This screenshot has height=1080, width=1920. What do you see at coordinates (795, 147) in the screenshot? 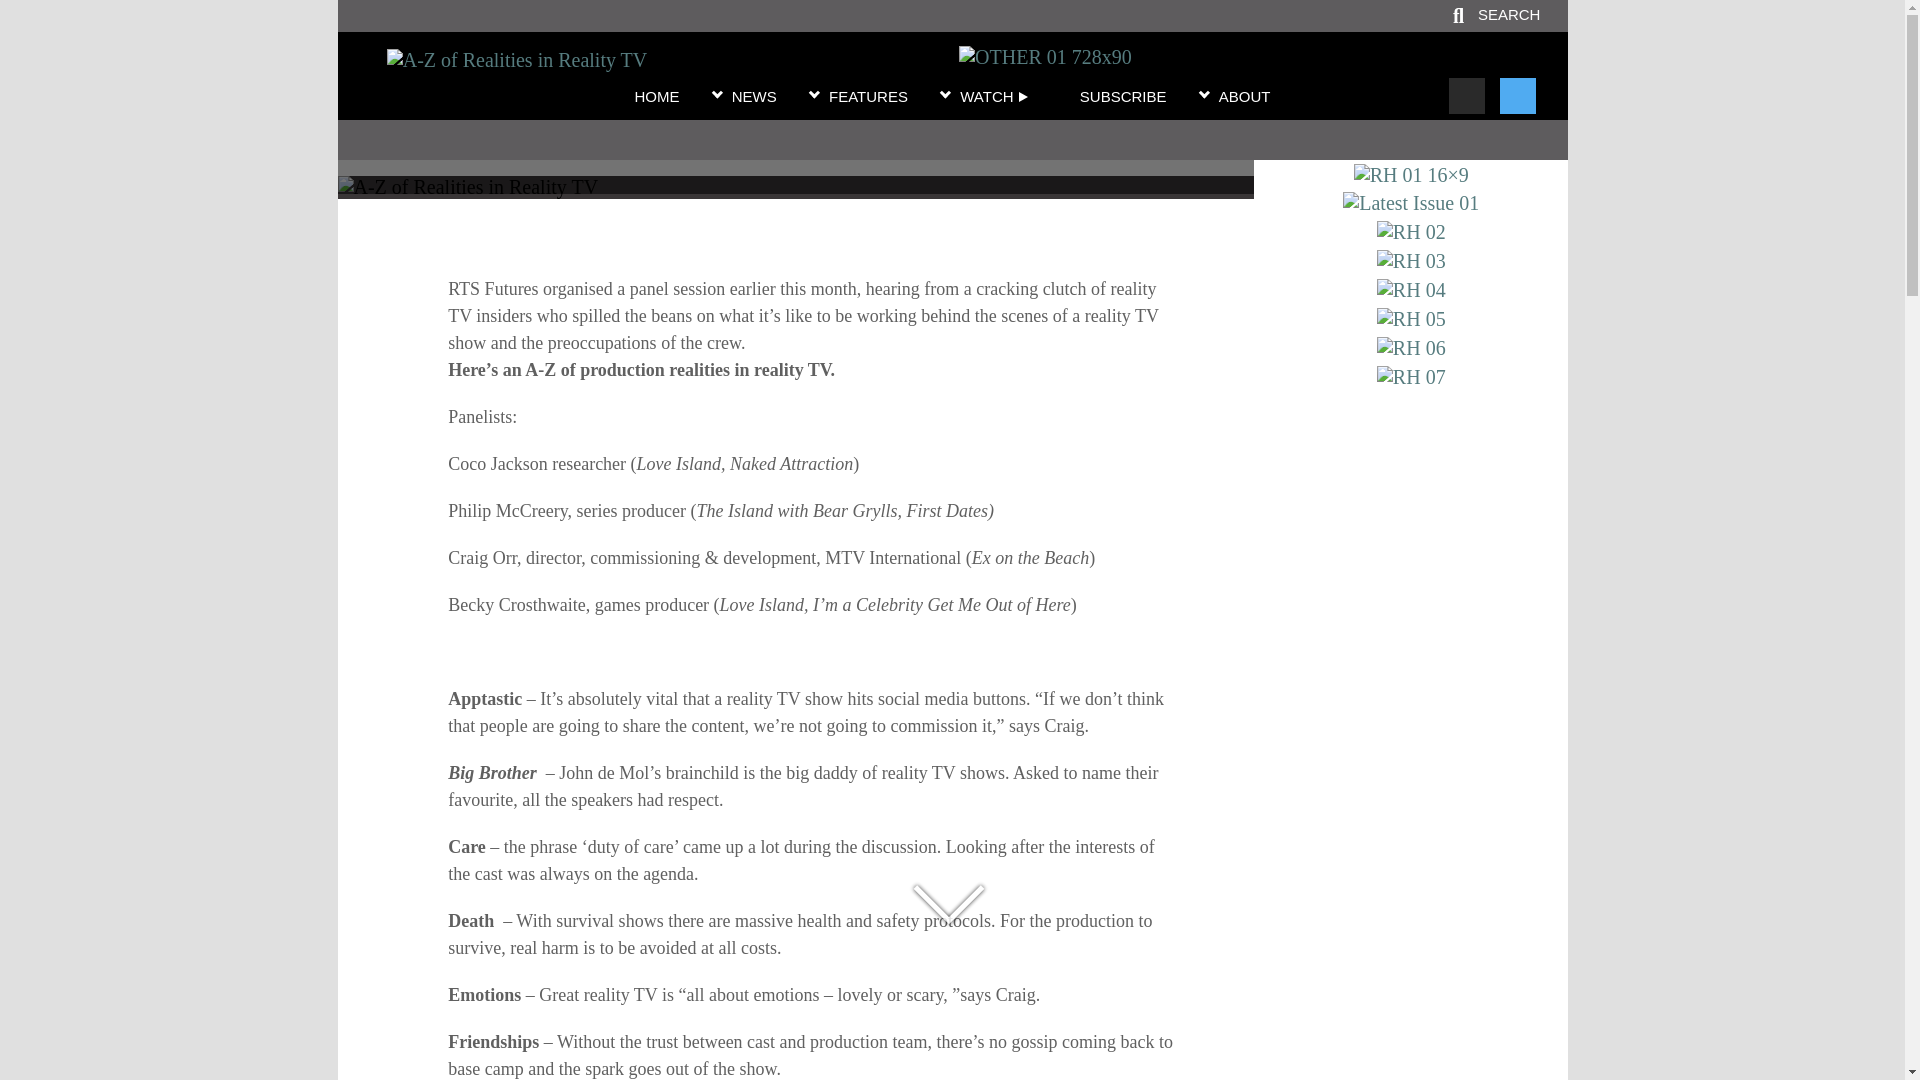
I see `A-Z of Realities in Reality TV` at bounding box center [795, 147].